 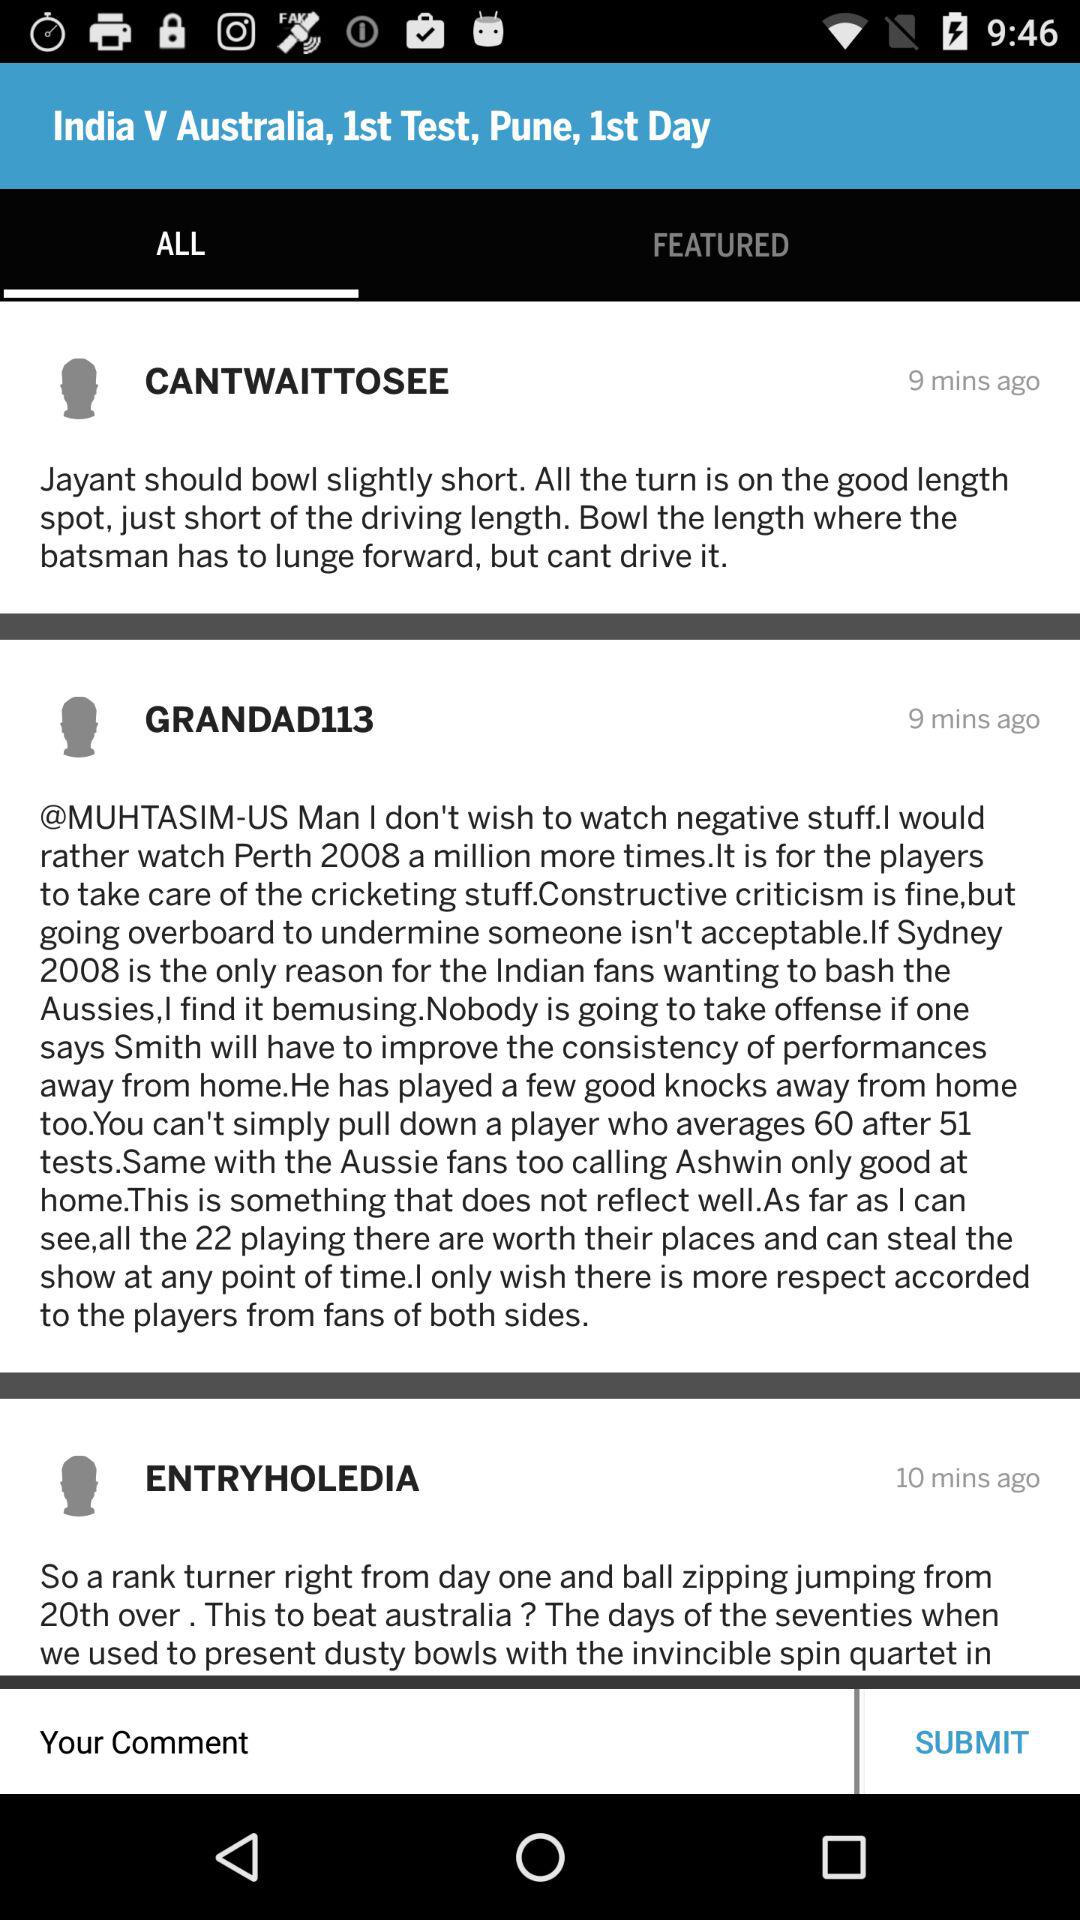 I want to click on open so a rank item, so click(x=540, y=1616).